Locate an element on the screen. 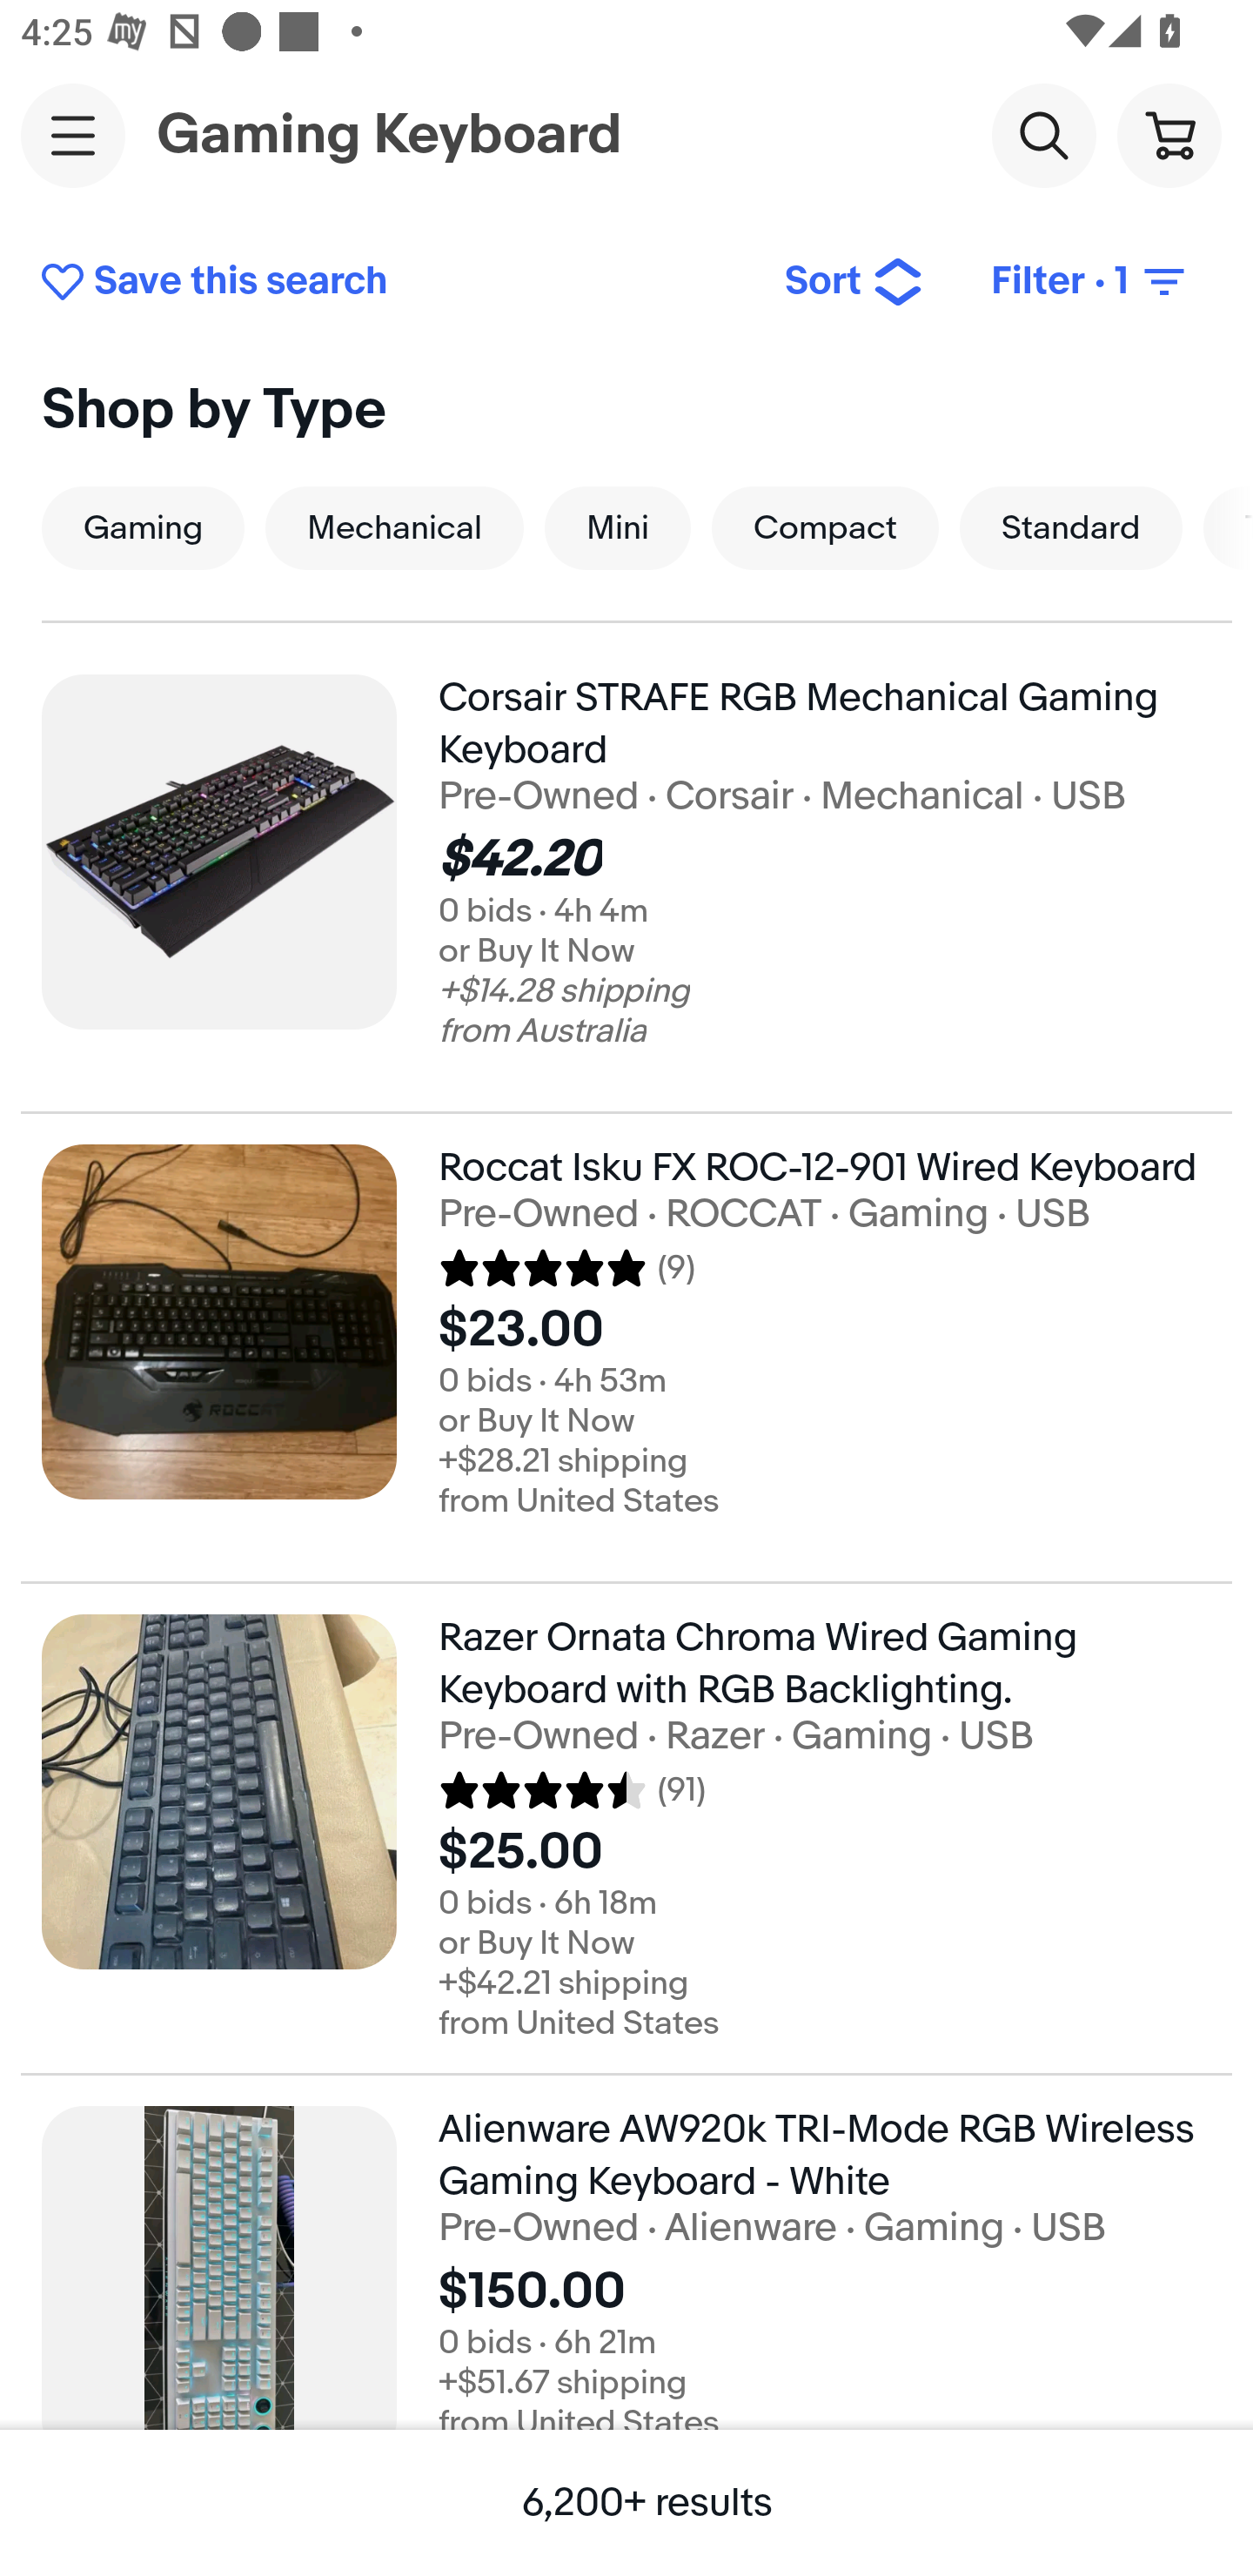  Standard Standard, Type is located at coordinates (1071, 527).